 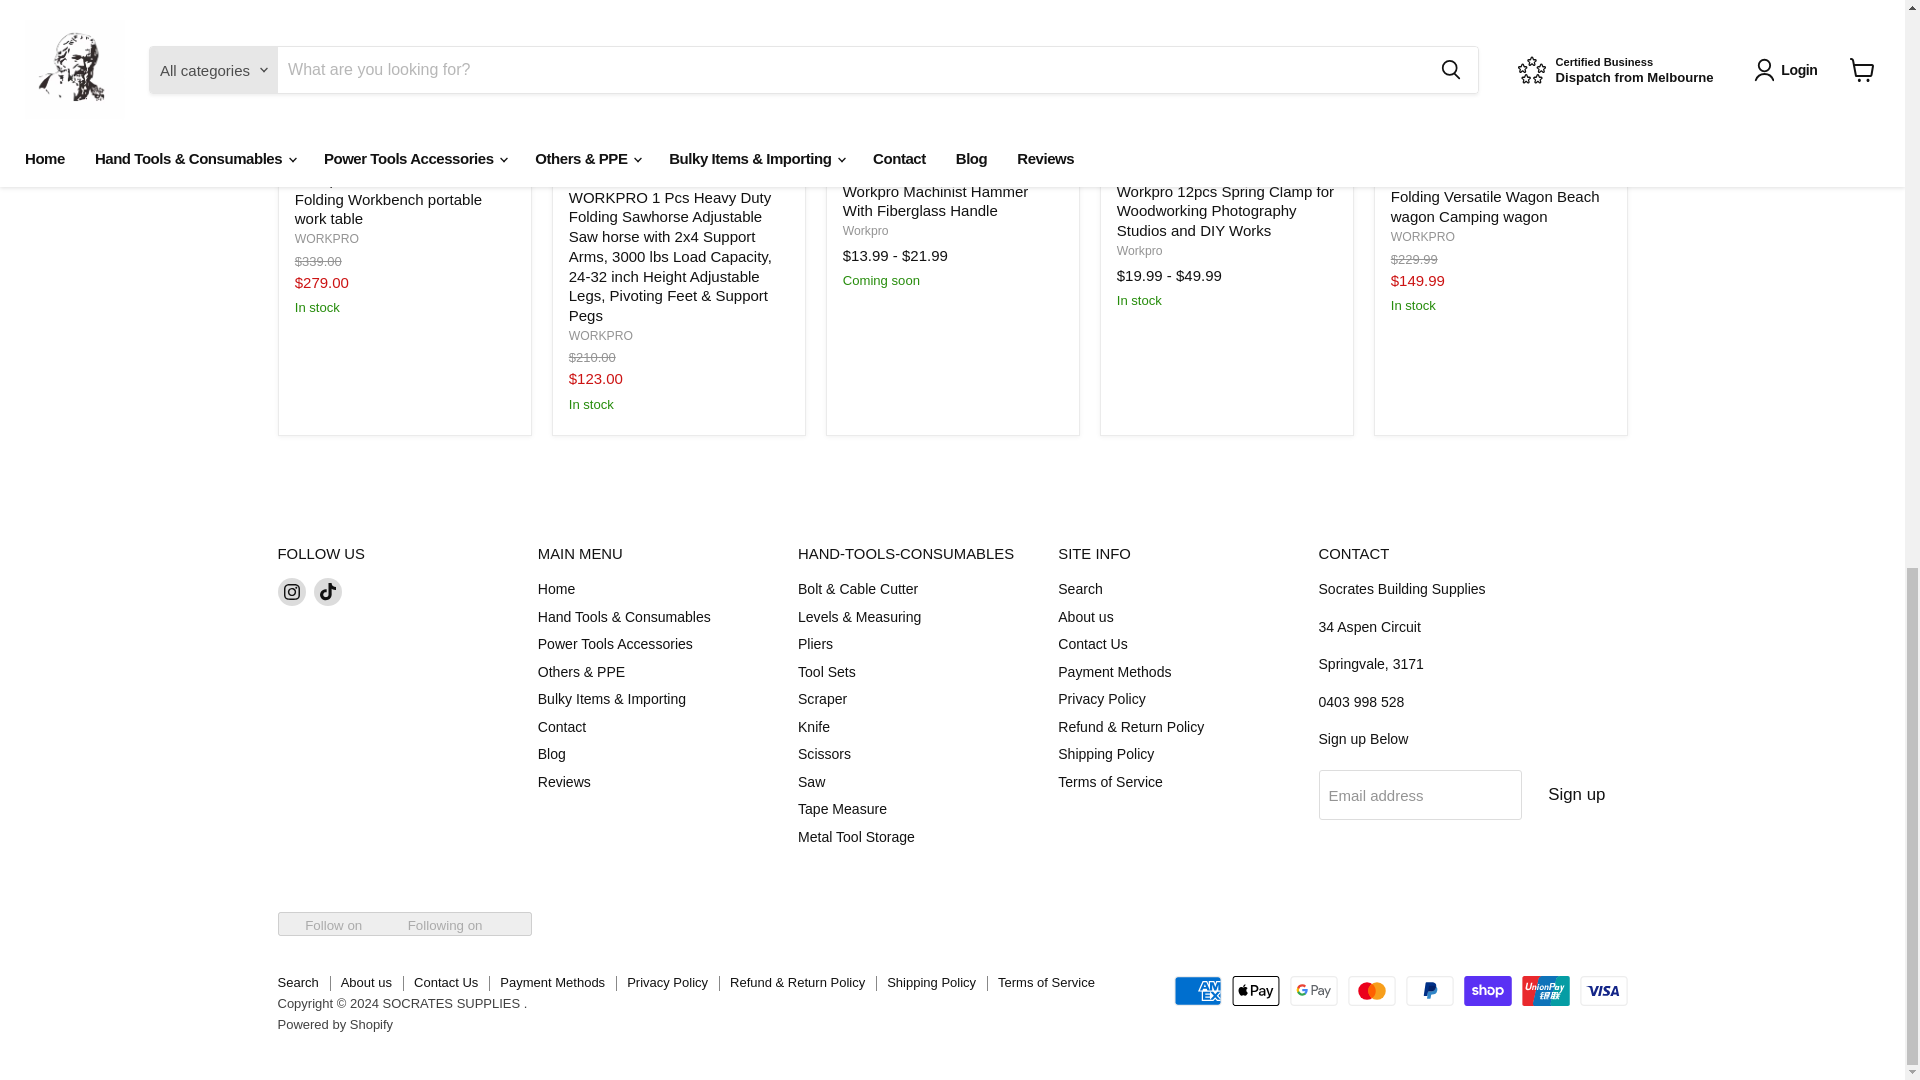 What do you see at coordinates (600, 336) in the screenshot?
I see `WORKPRO` at bounding box center [600, 336].